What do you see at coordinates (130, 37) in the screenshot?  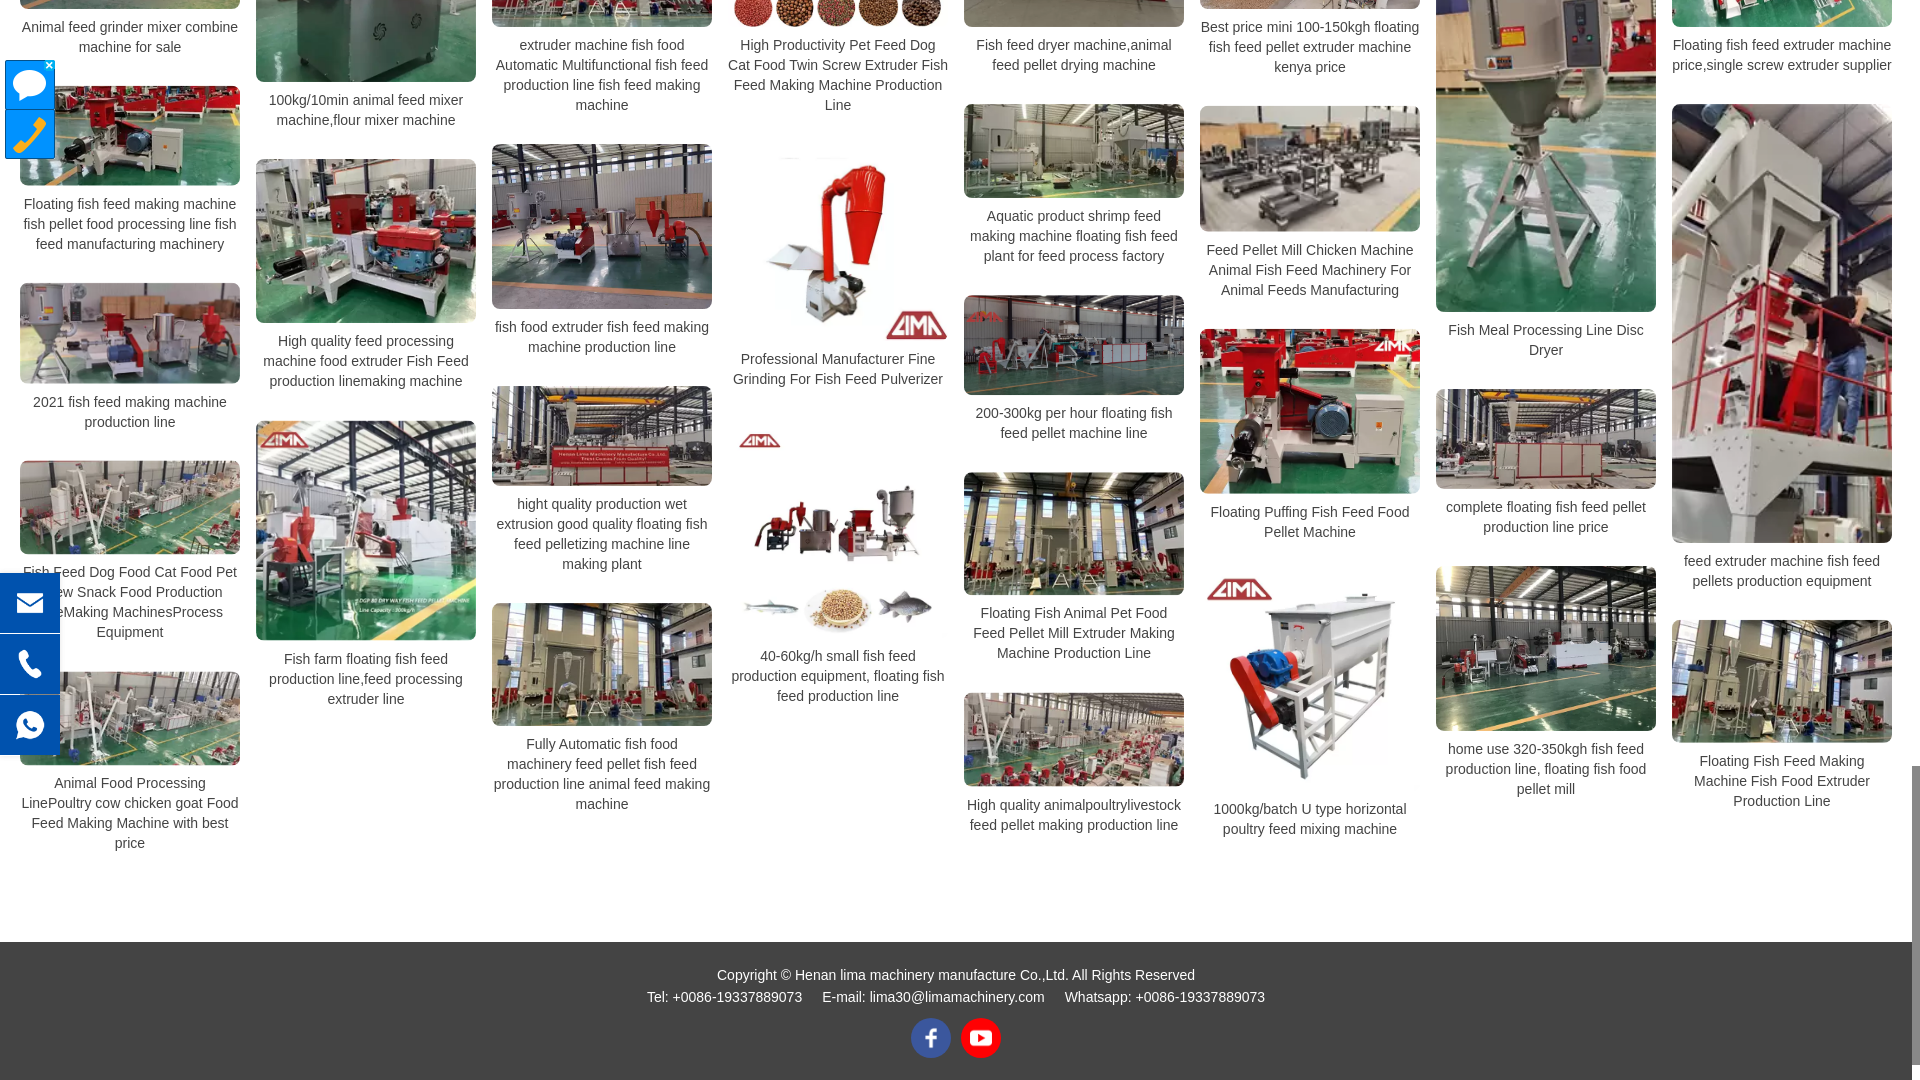 I see `Animal feed grinder mixer combine machine for sale` at bounding box center [130, 37].